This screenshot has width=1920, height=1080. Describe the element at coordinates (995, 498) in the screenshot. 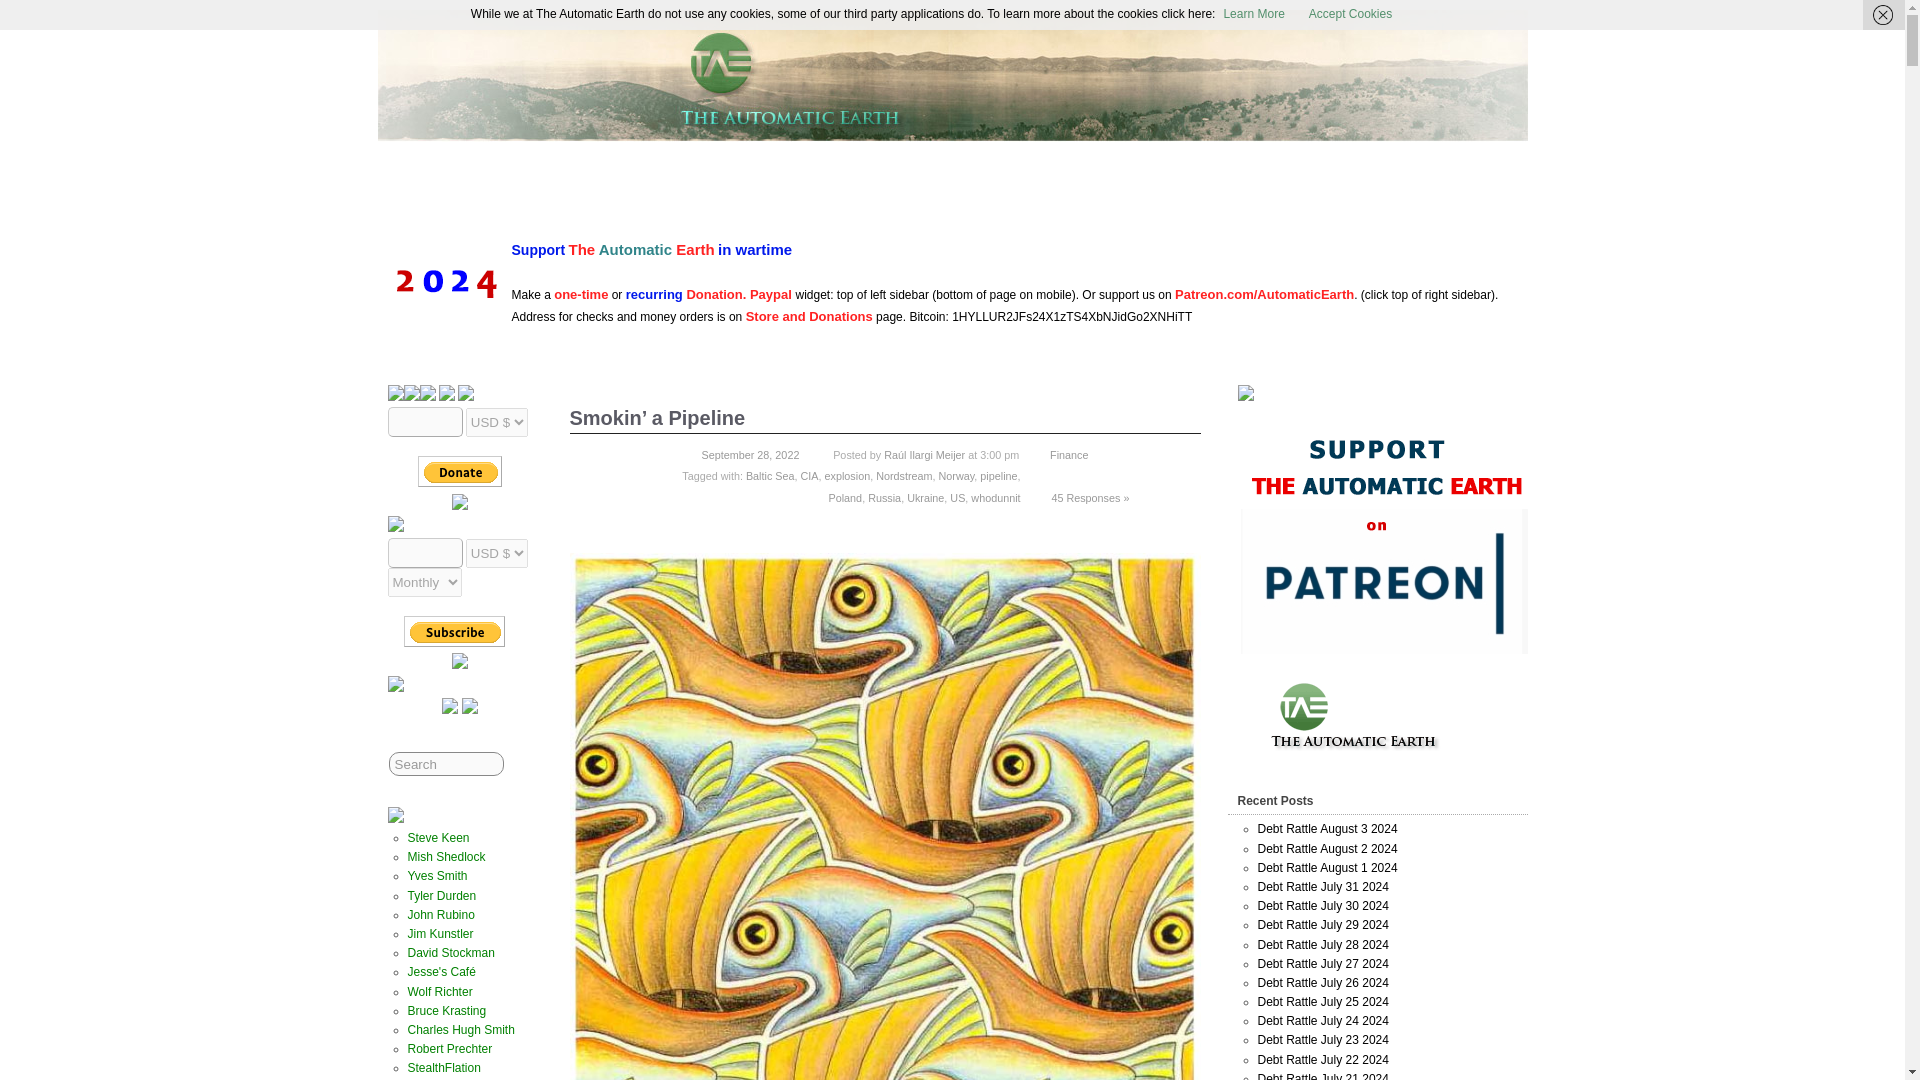

I see `whodunnit` at that location.